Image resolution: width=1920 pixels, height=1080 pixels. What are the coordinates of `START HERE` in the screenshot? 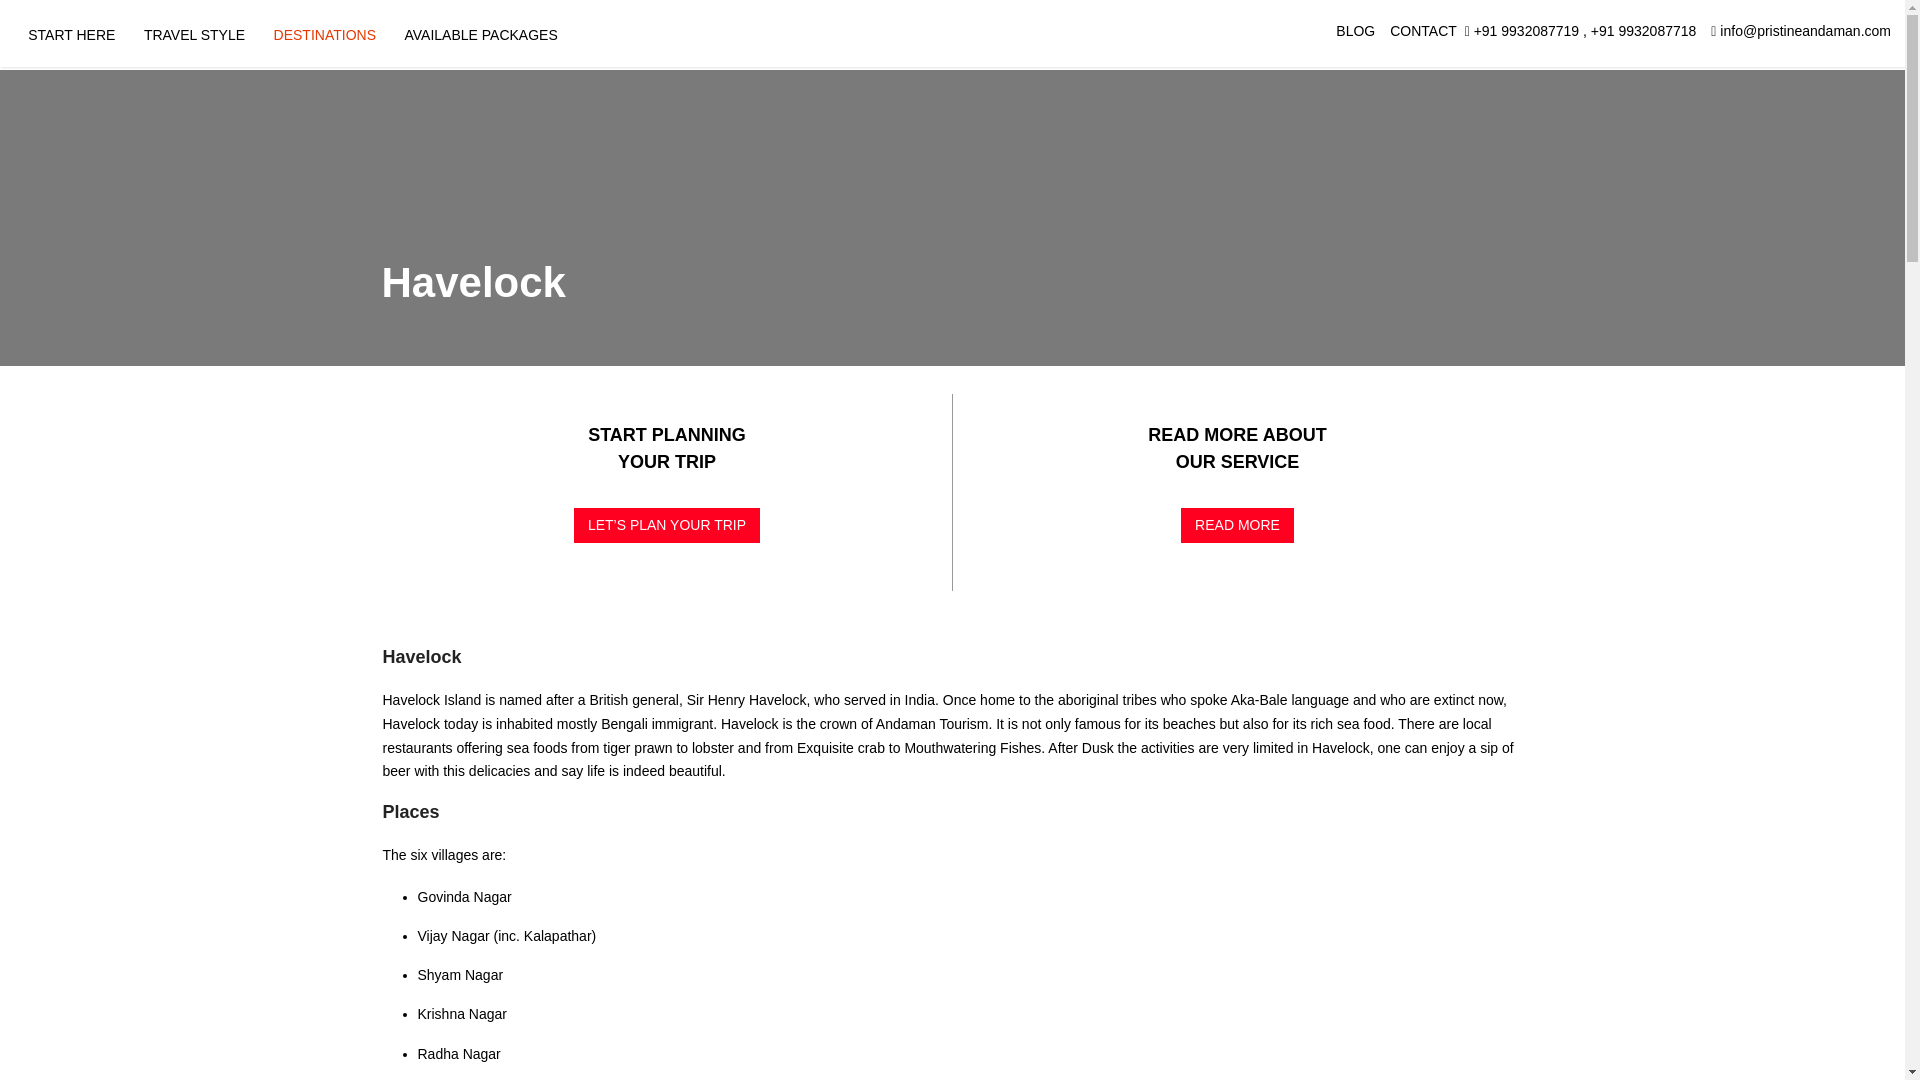 It's located at (72, 35).